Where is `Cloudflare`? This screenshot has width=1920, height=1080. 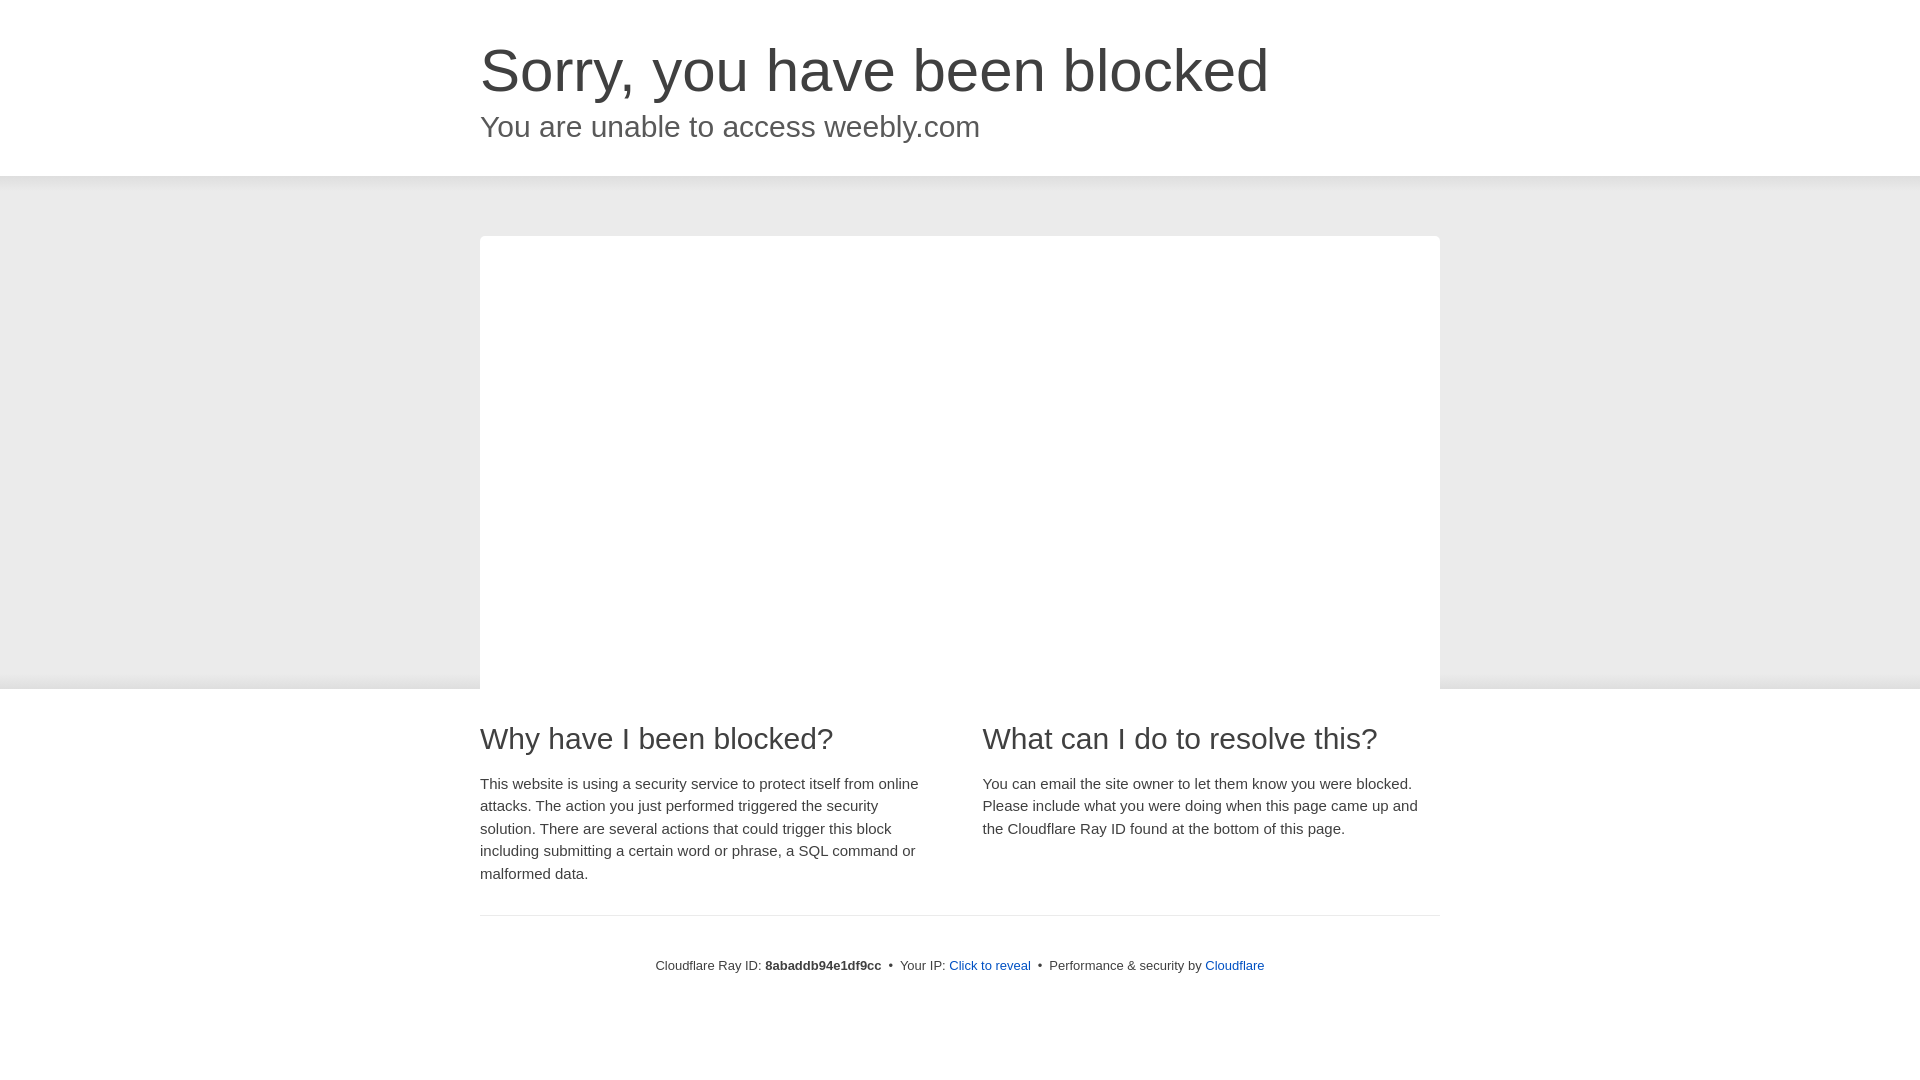
Cloudflare is located at coordinates (1234, 965).